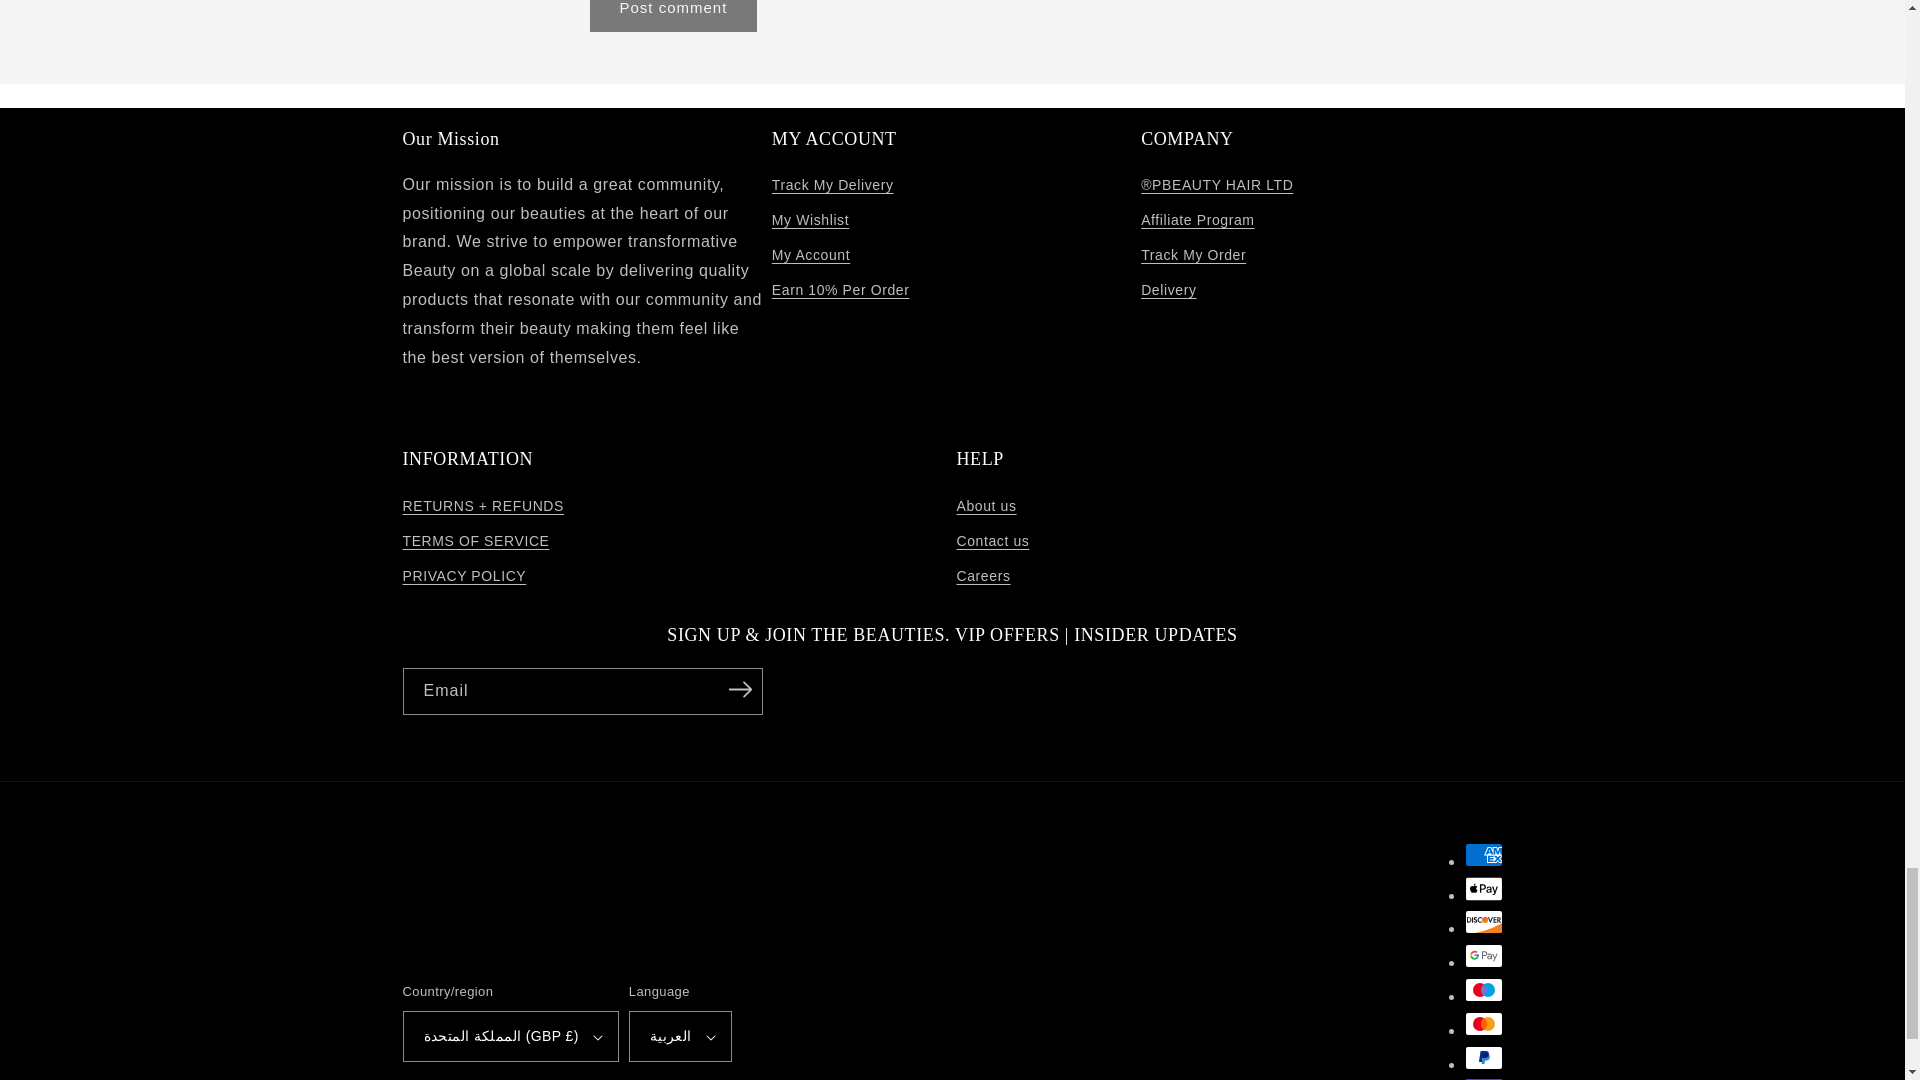 The height and width of the screenshot is (1080, 1920). What do you see at coordinates (1482, 1058) in the screenshot?
I see `PayPal` at bounding box center [1482, 1058].